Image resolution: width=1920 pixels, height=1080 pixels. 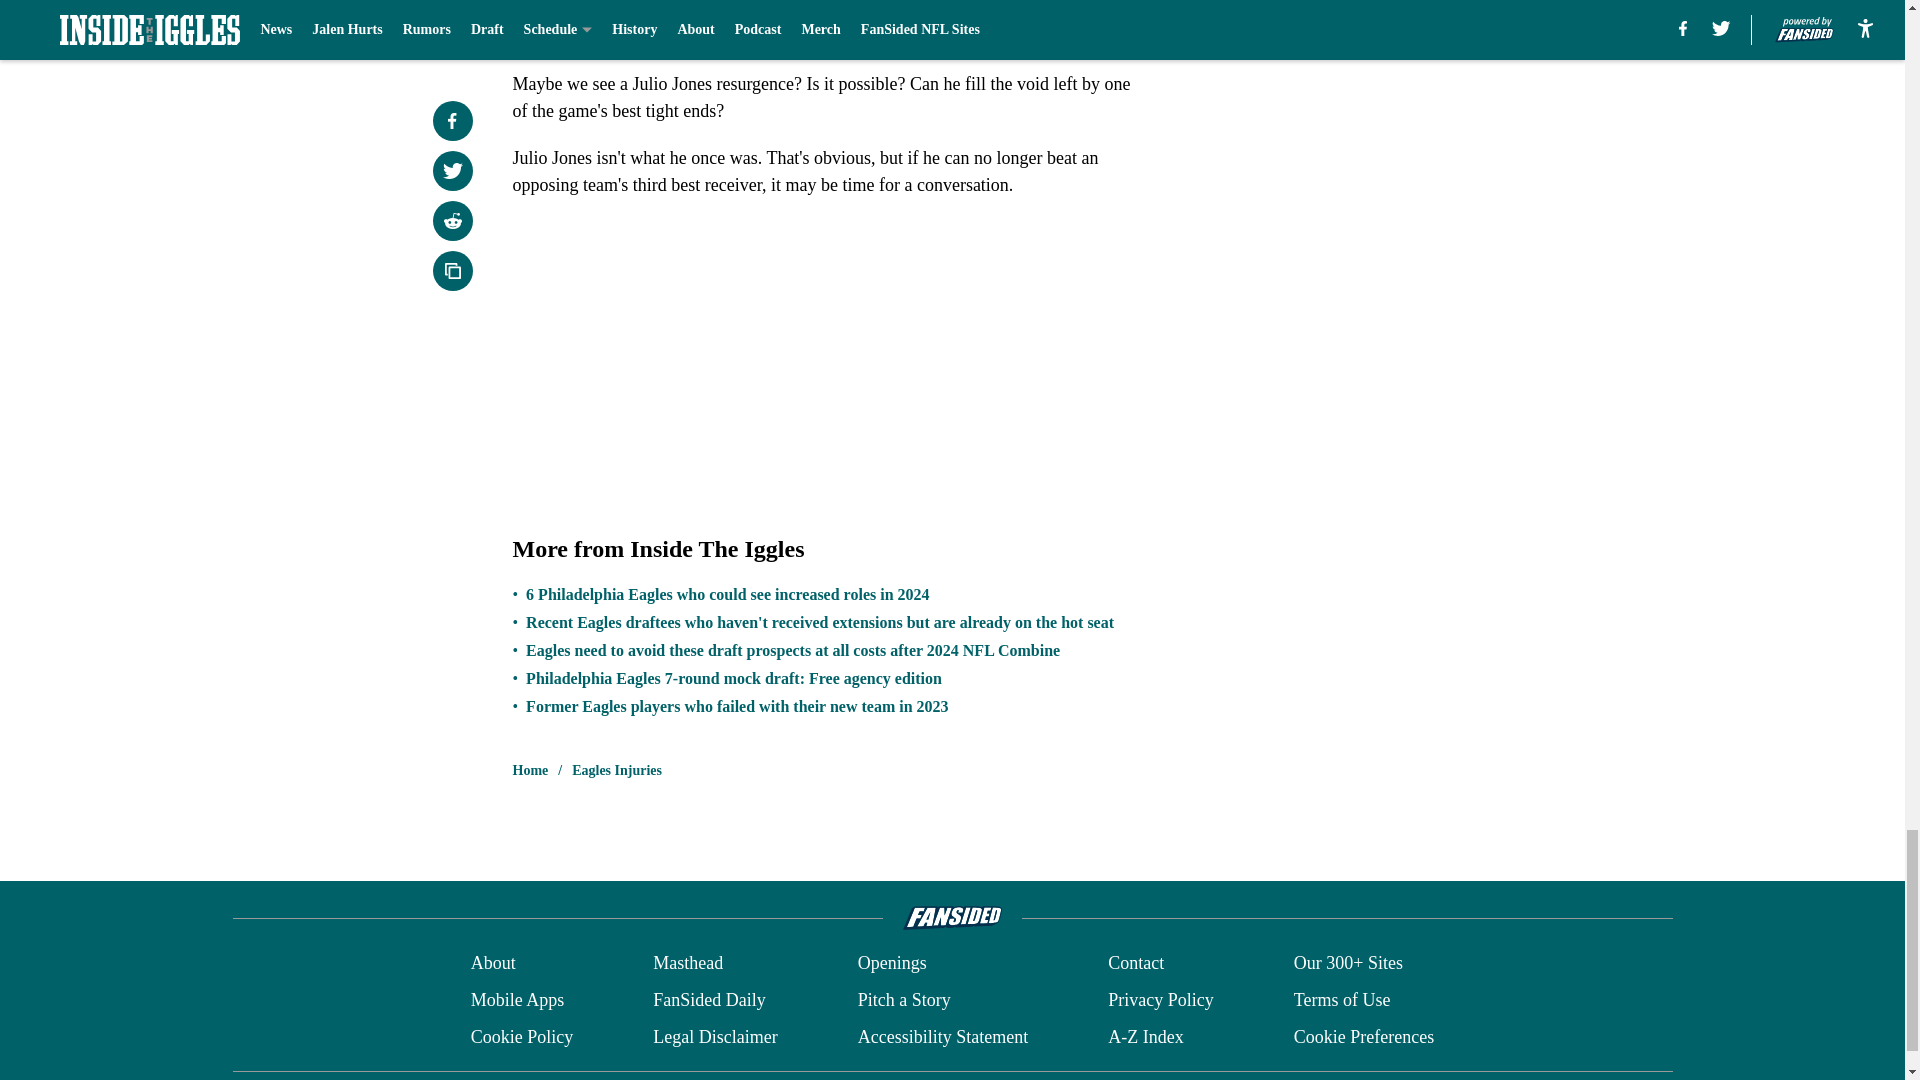 I want to click on About, so click(x=493, y=964).